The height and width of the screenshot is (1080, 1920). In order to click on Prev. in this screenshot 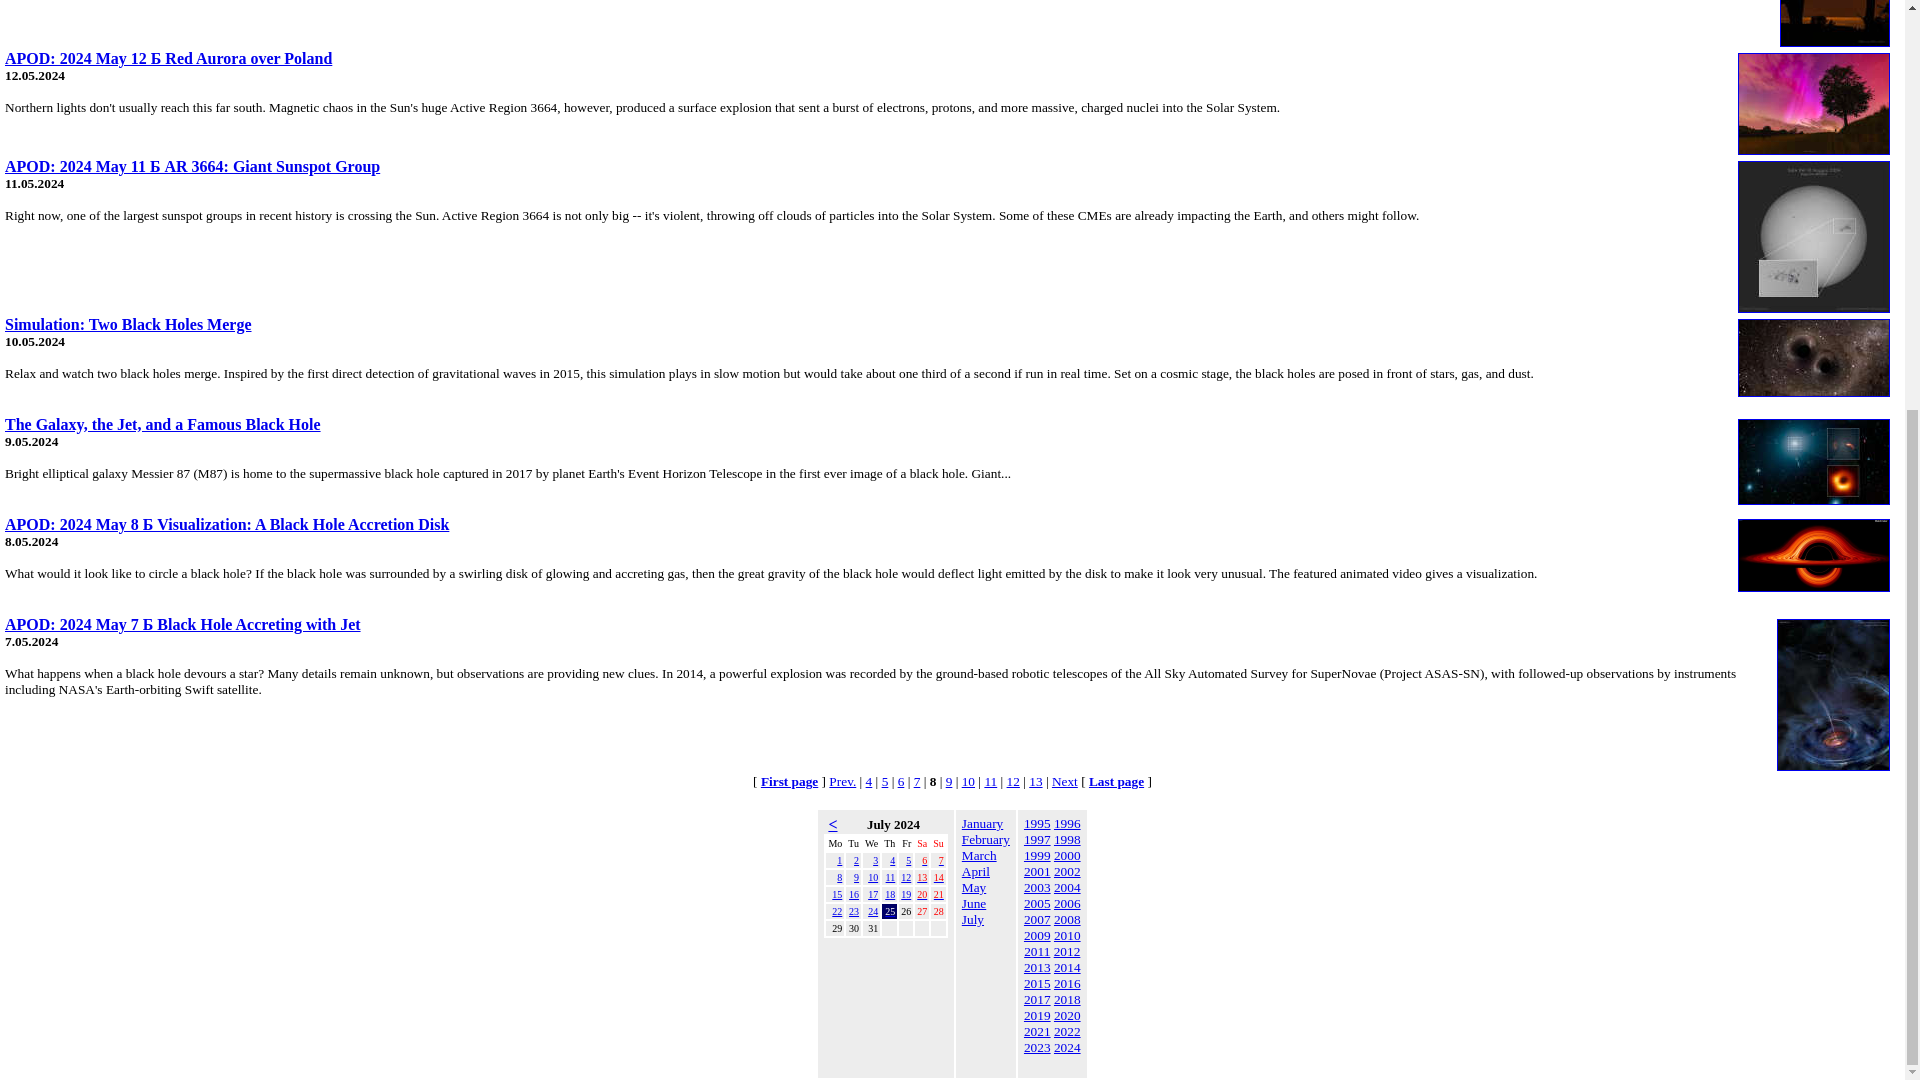, I will do `click(842, 782)`.